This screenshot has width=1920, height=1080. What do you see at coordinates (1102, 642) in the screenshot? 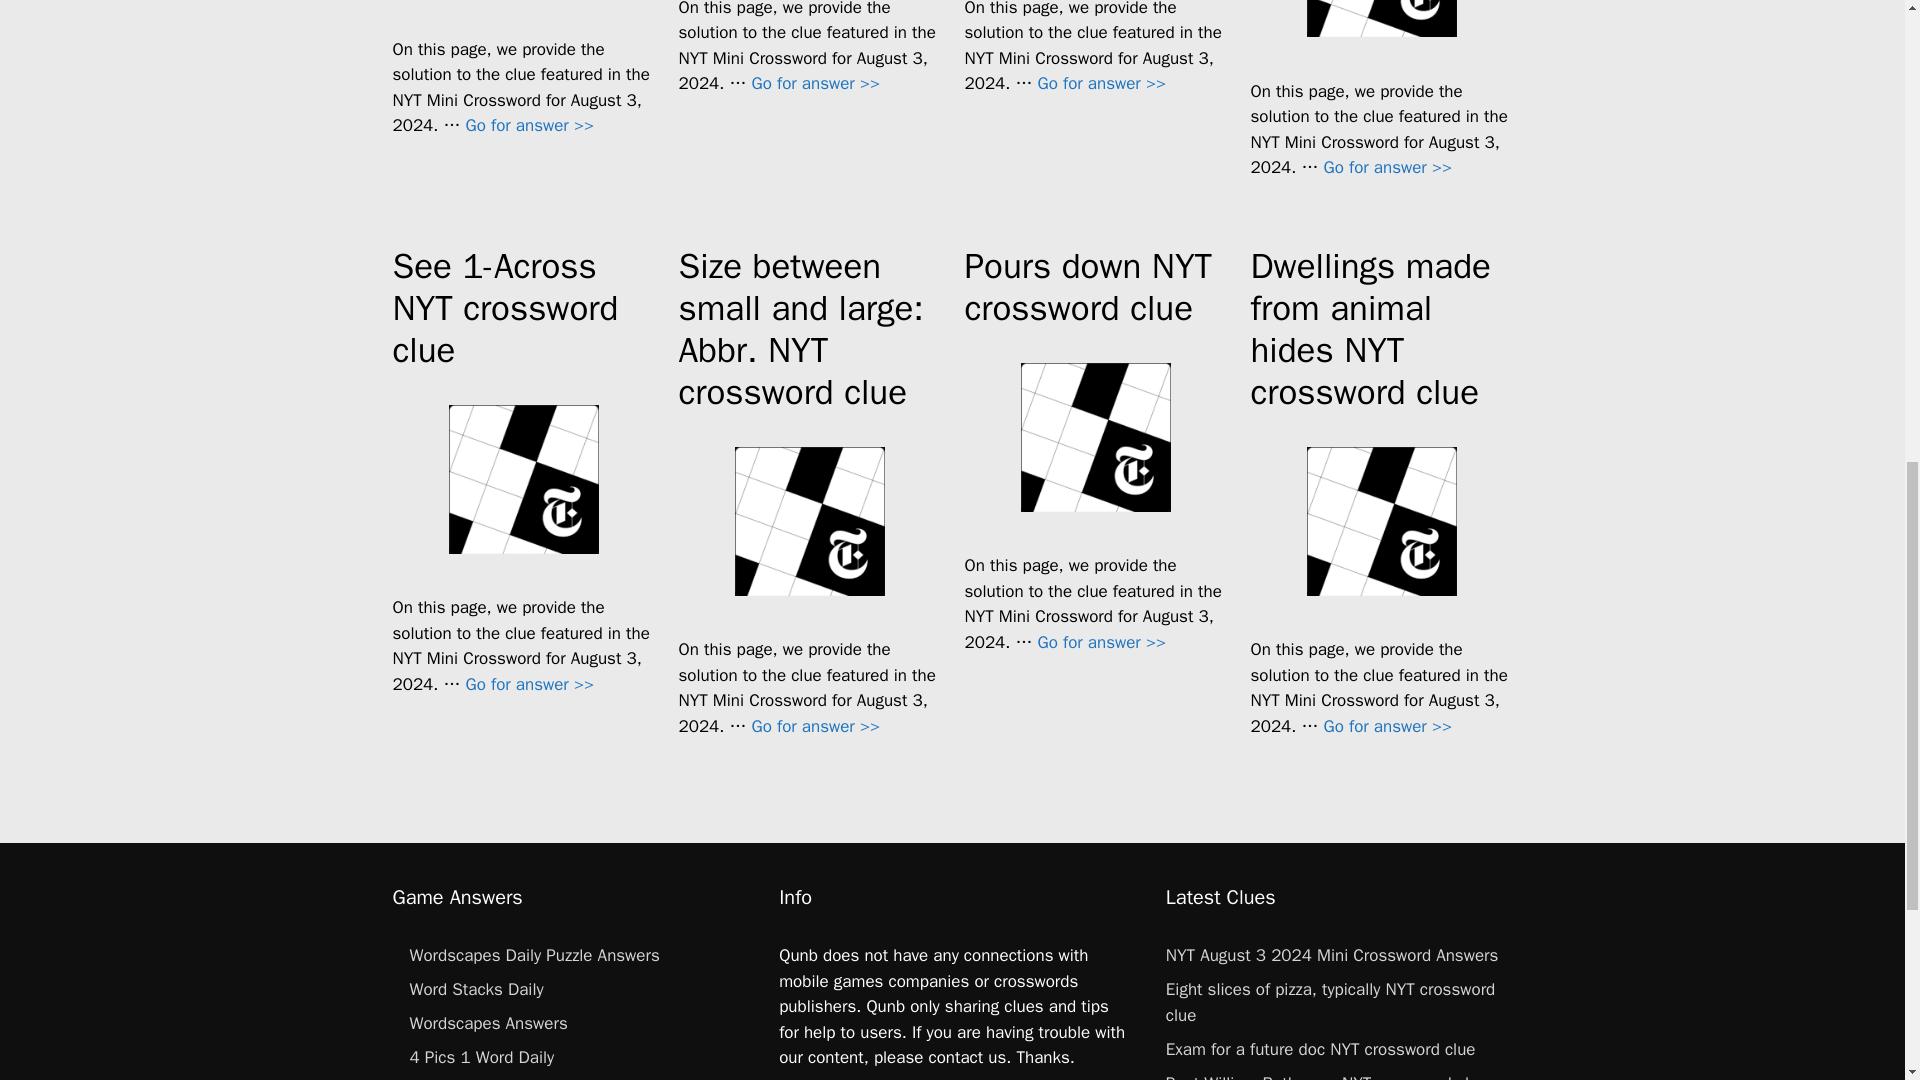
I see `Pours down NYT crossword clue` at bounding box center [1102, 642].